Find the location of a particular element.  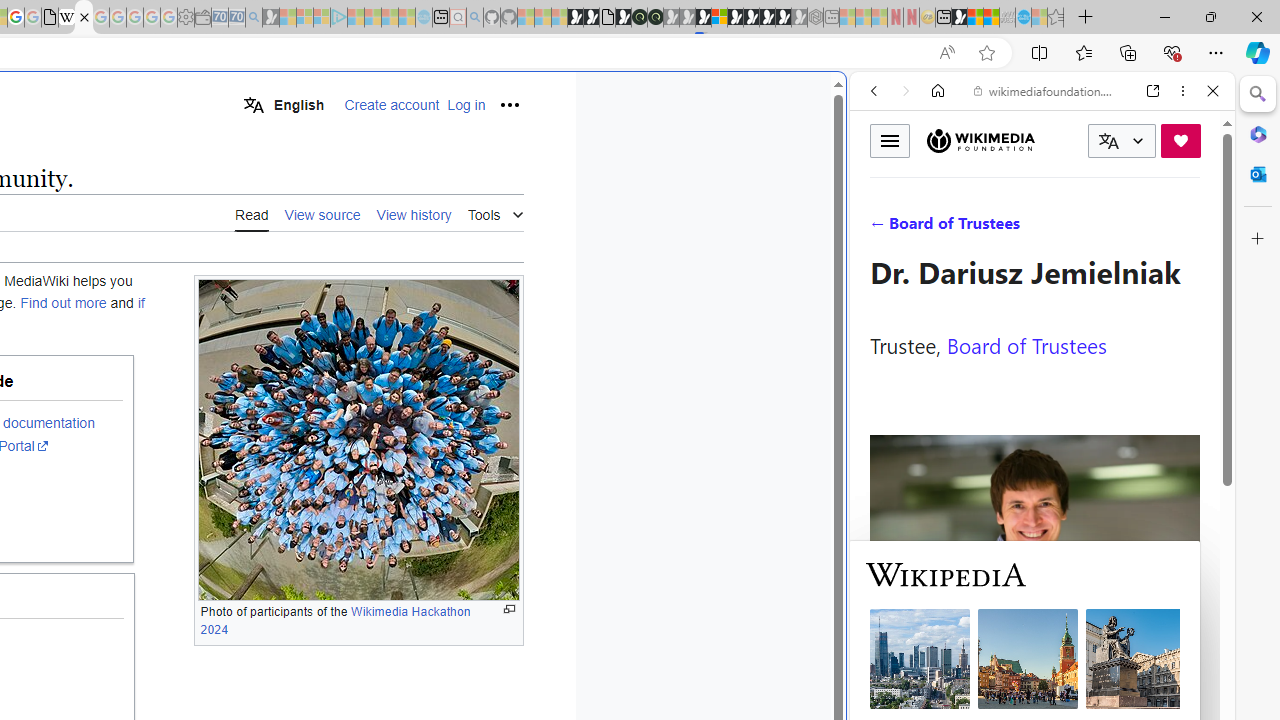

Class: i icon icon-translate language-switcher__icon is located at coordinates (1108, 141).